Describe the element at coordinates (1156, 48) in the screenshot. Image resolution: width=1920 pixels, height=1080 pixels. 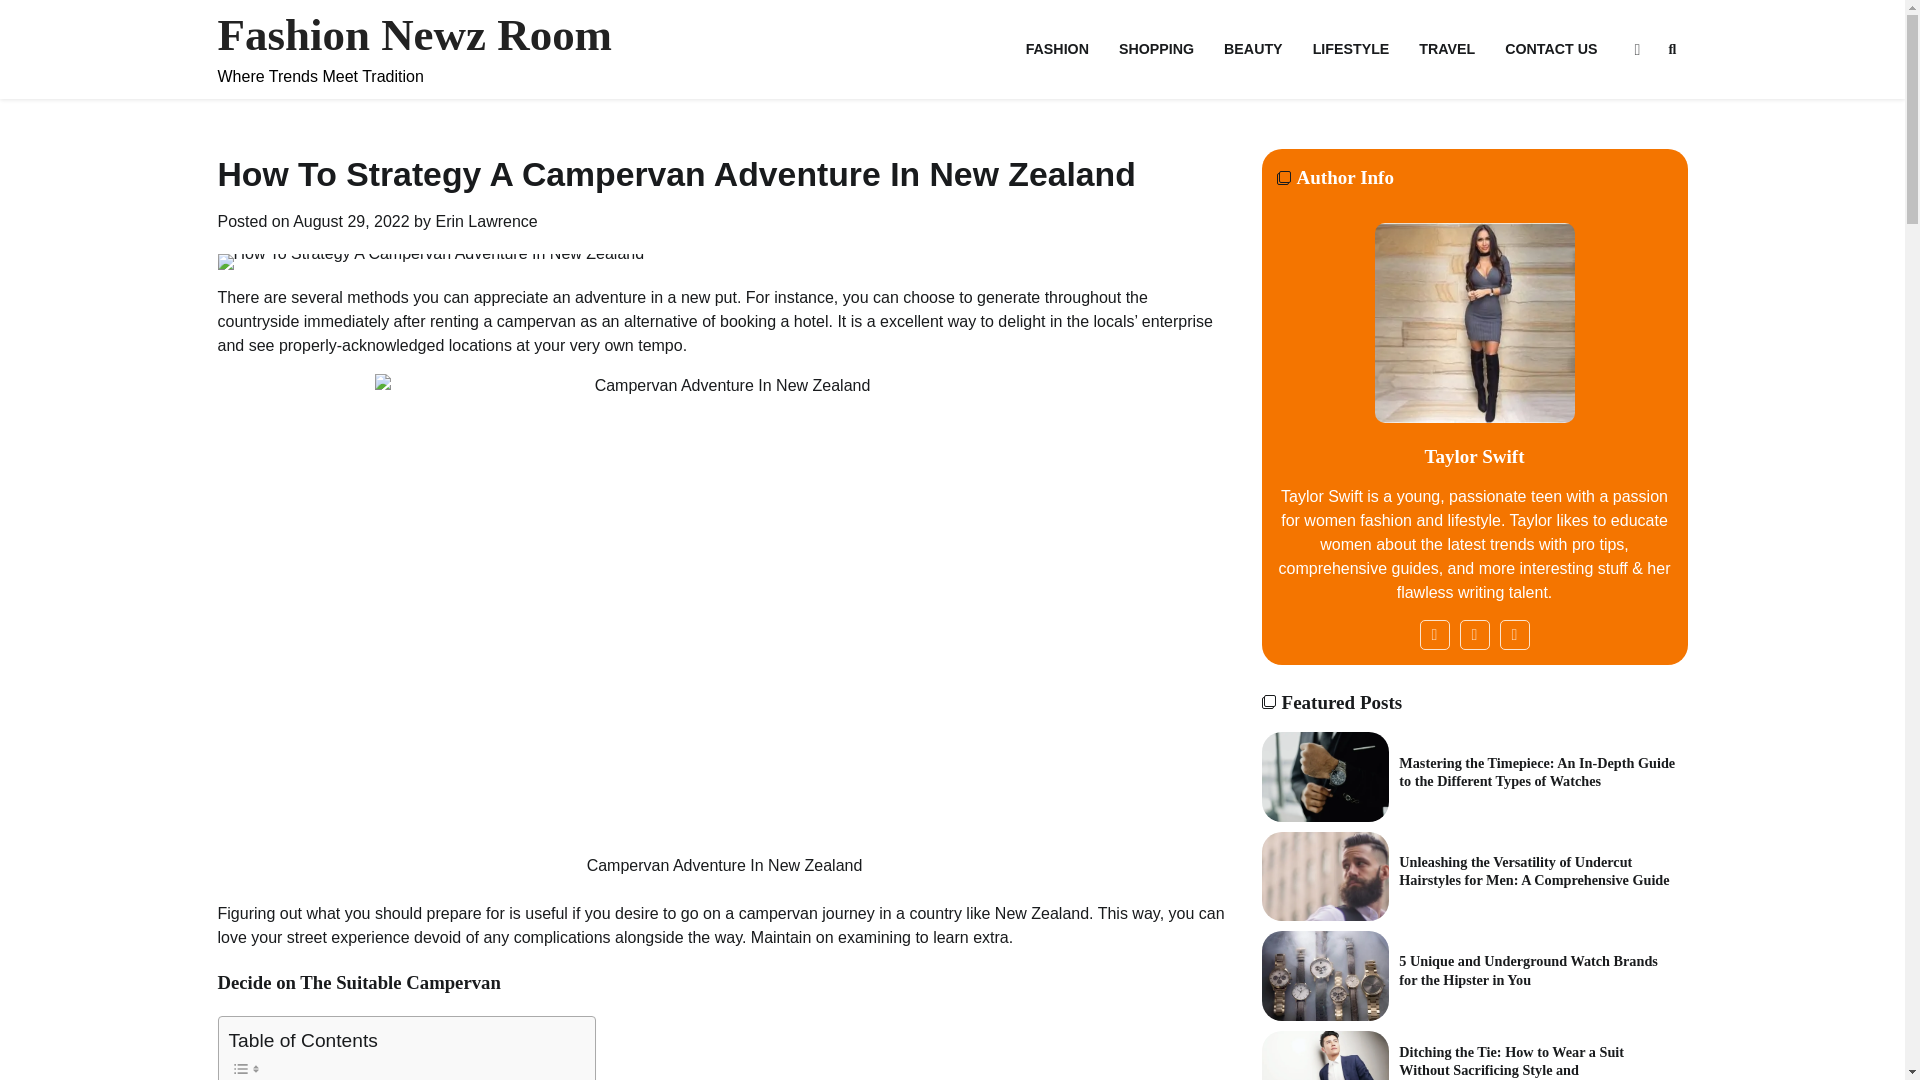
I see `SHOPPING` at that location.